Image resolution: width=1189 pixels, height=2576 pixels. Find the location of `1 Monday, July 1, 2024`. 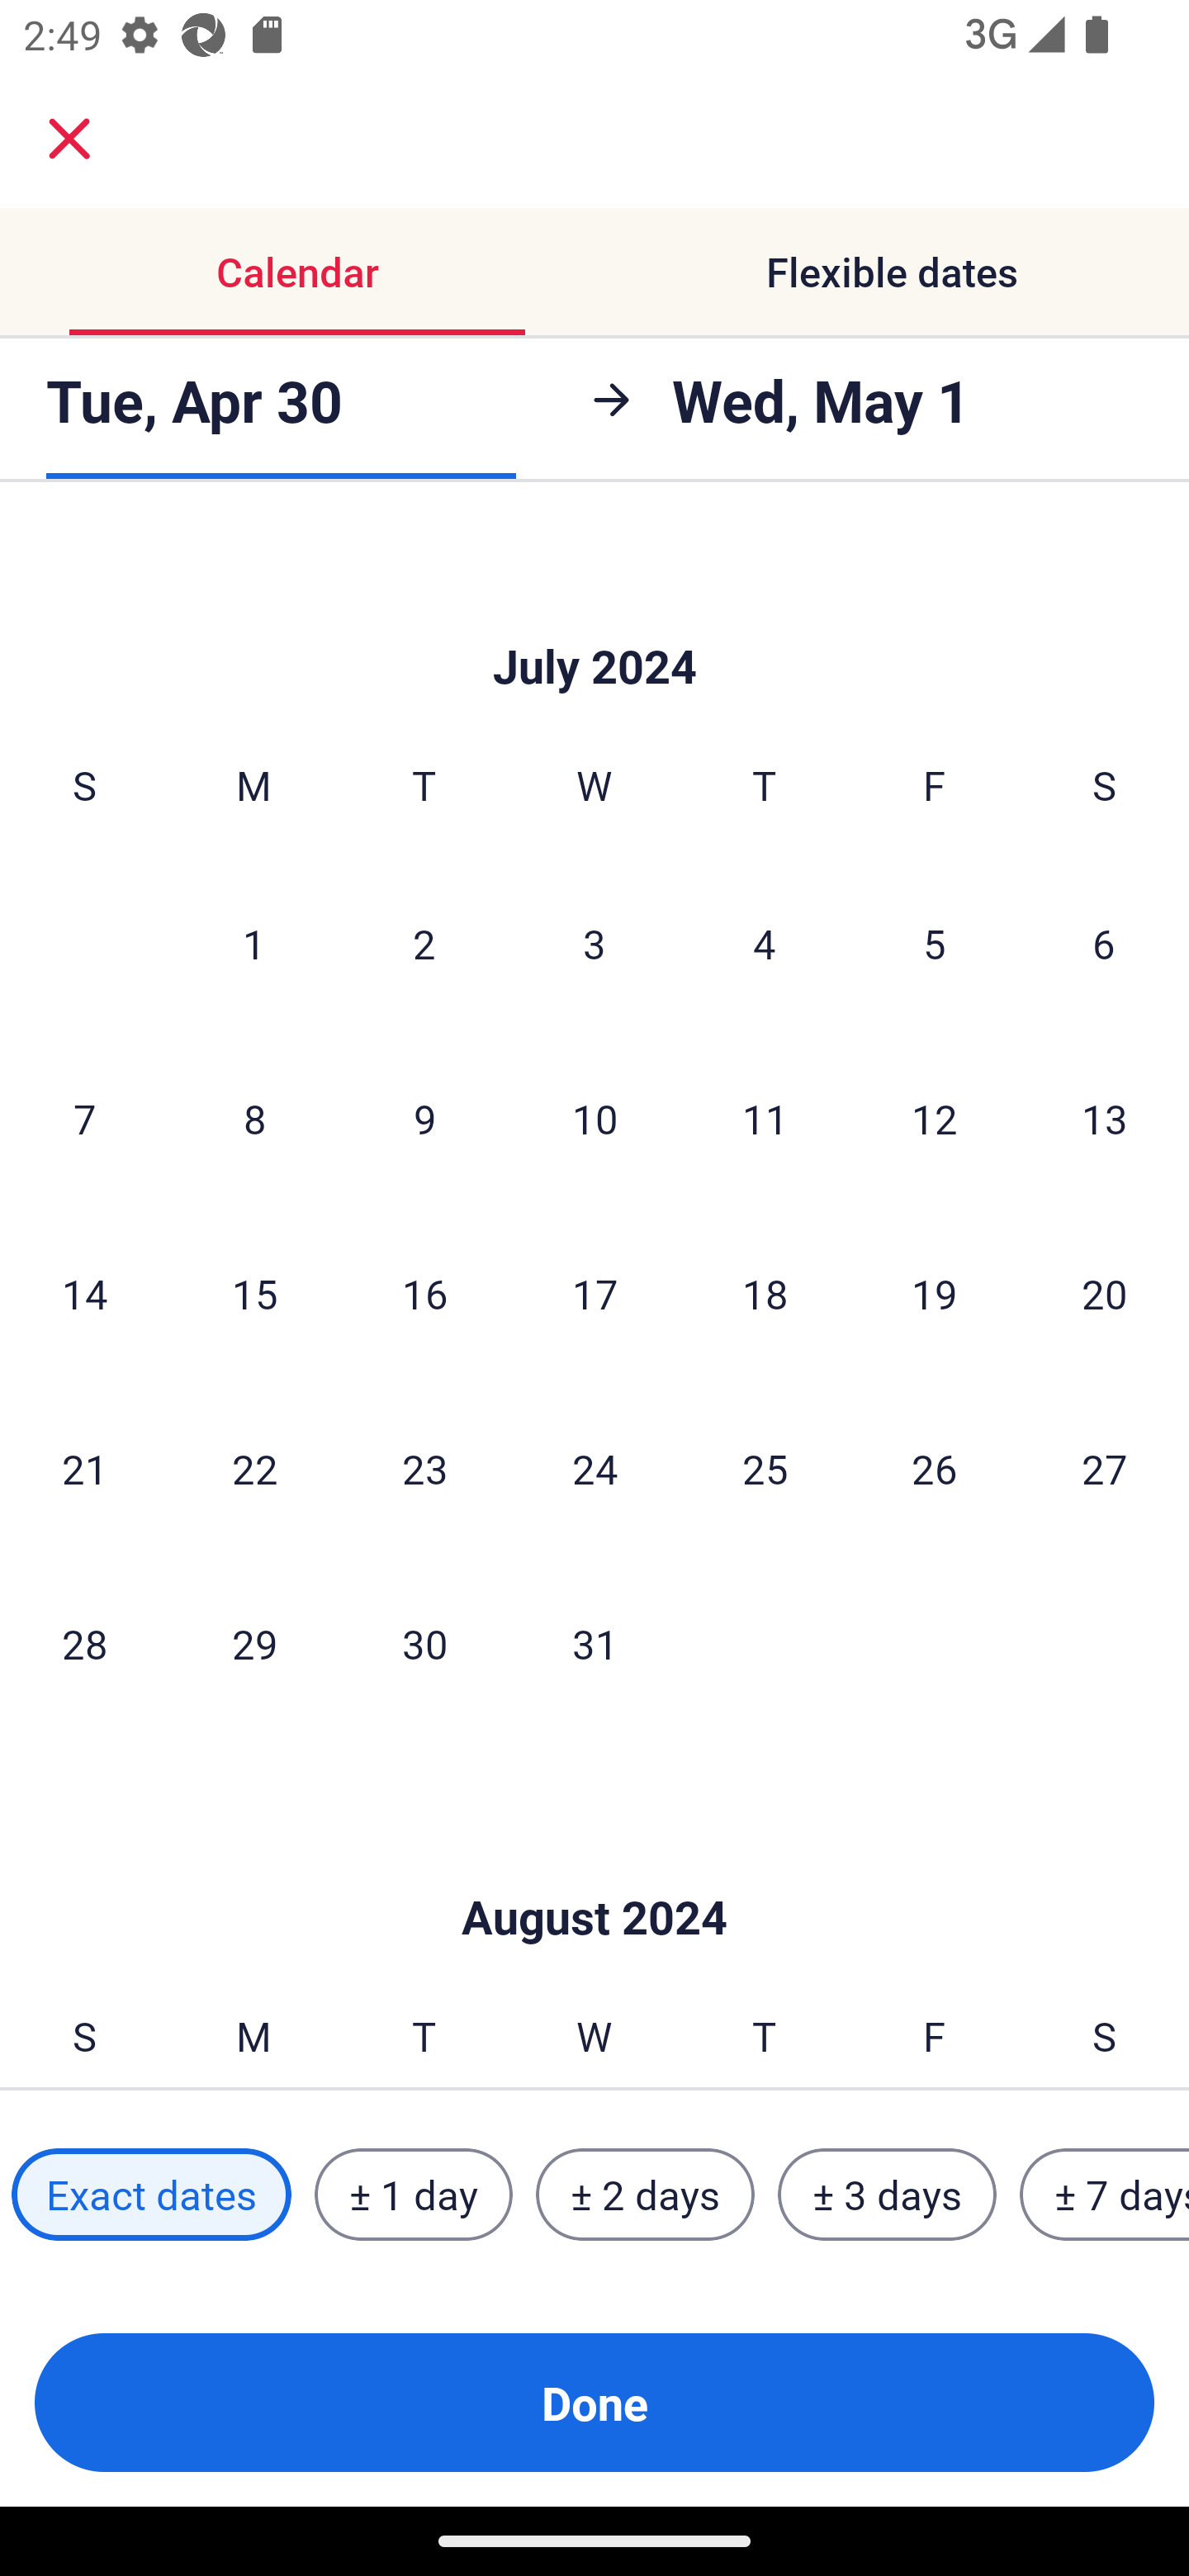

1 Monday, July 1, 2024 is located at coordinates (253, 942).